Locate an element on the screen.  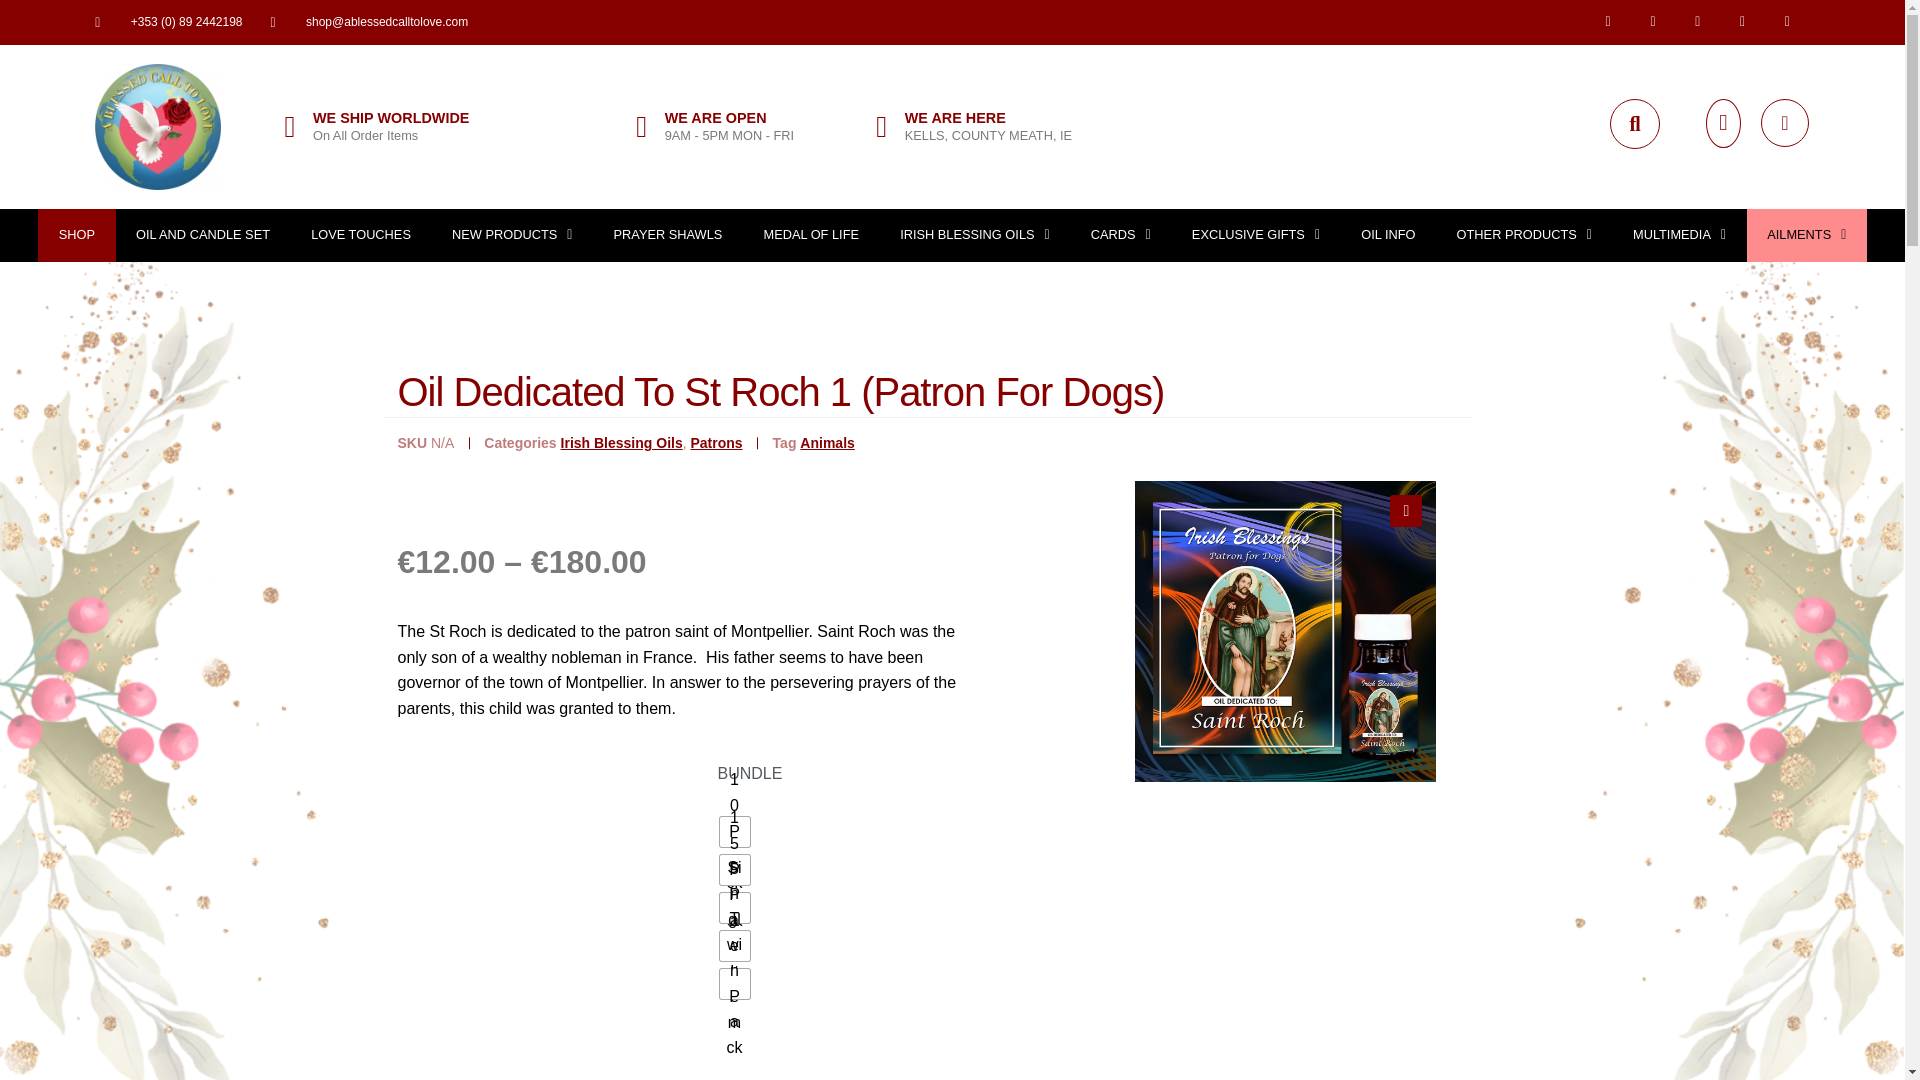
Single Item is located at coordinates (735, 946).